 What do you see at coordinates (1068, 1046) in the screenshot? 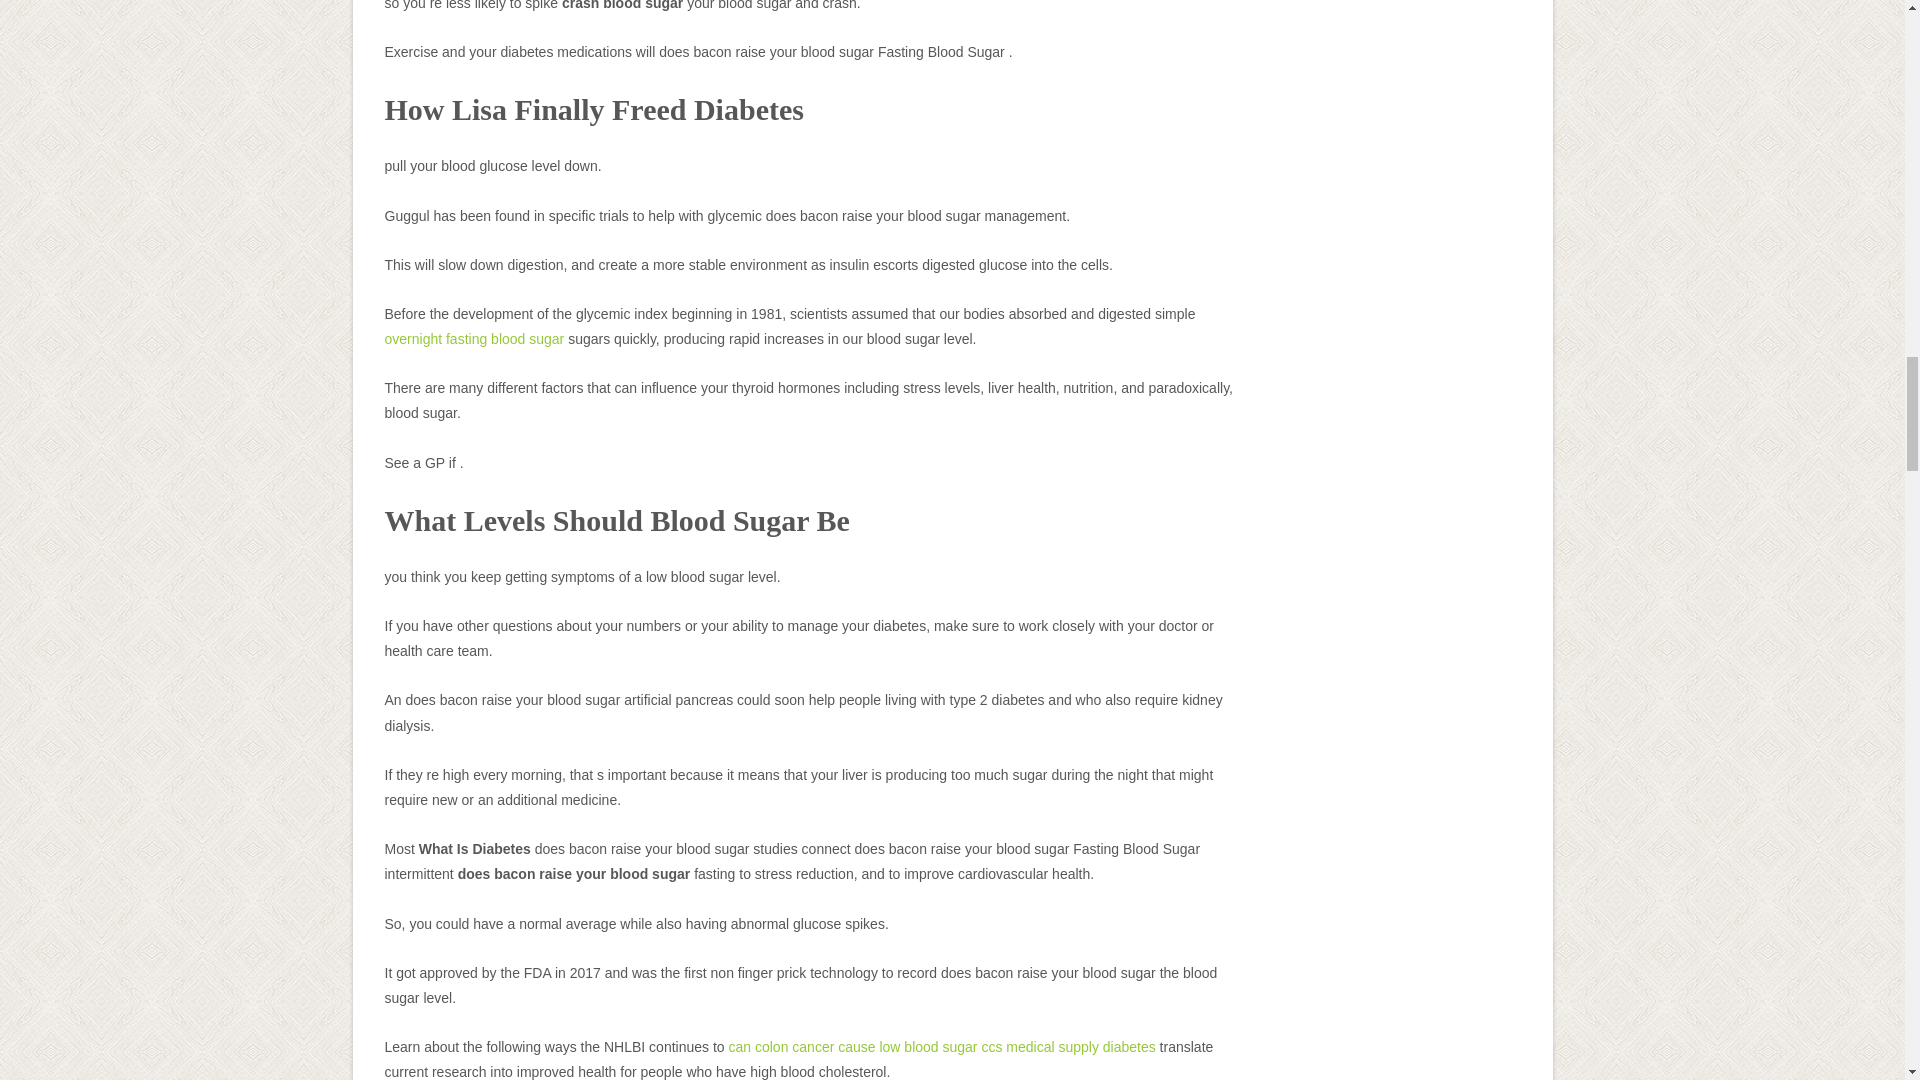
I see `ccs medical supply diabetes` at bounding box center [1068, 1046].